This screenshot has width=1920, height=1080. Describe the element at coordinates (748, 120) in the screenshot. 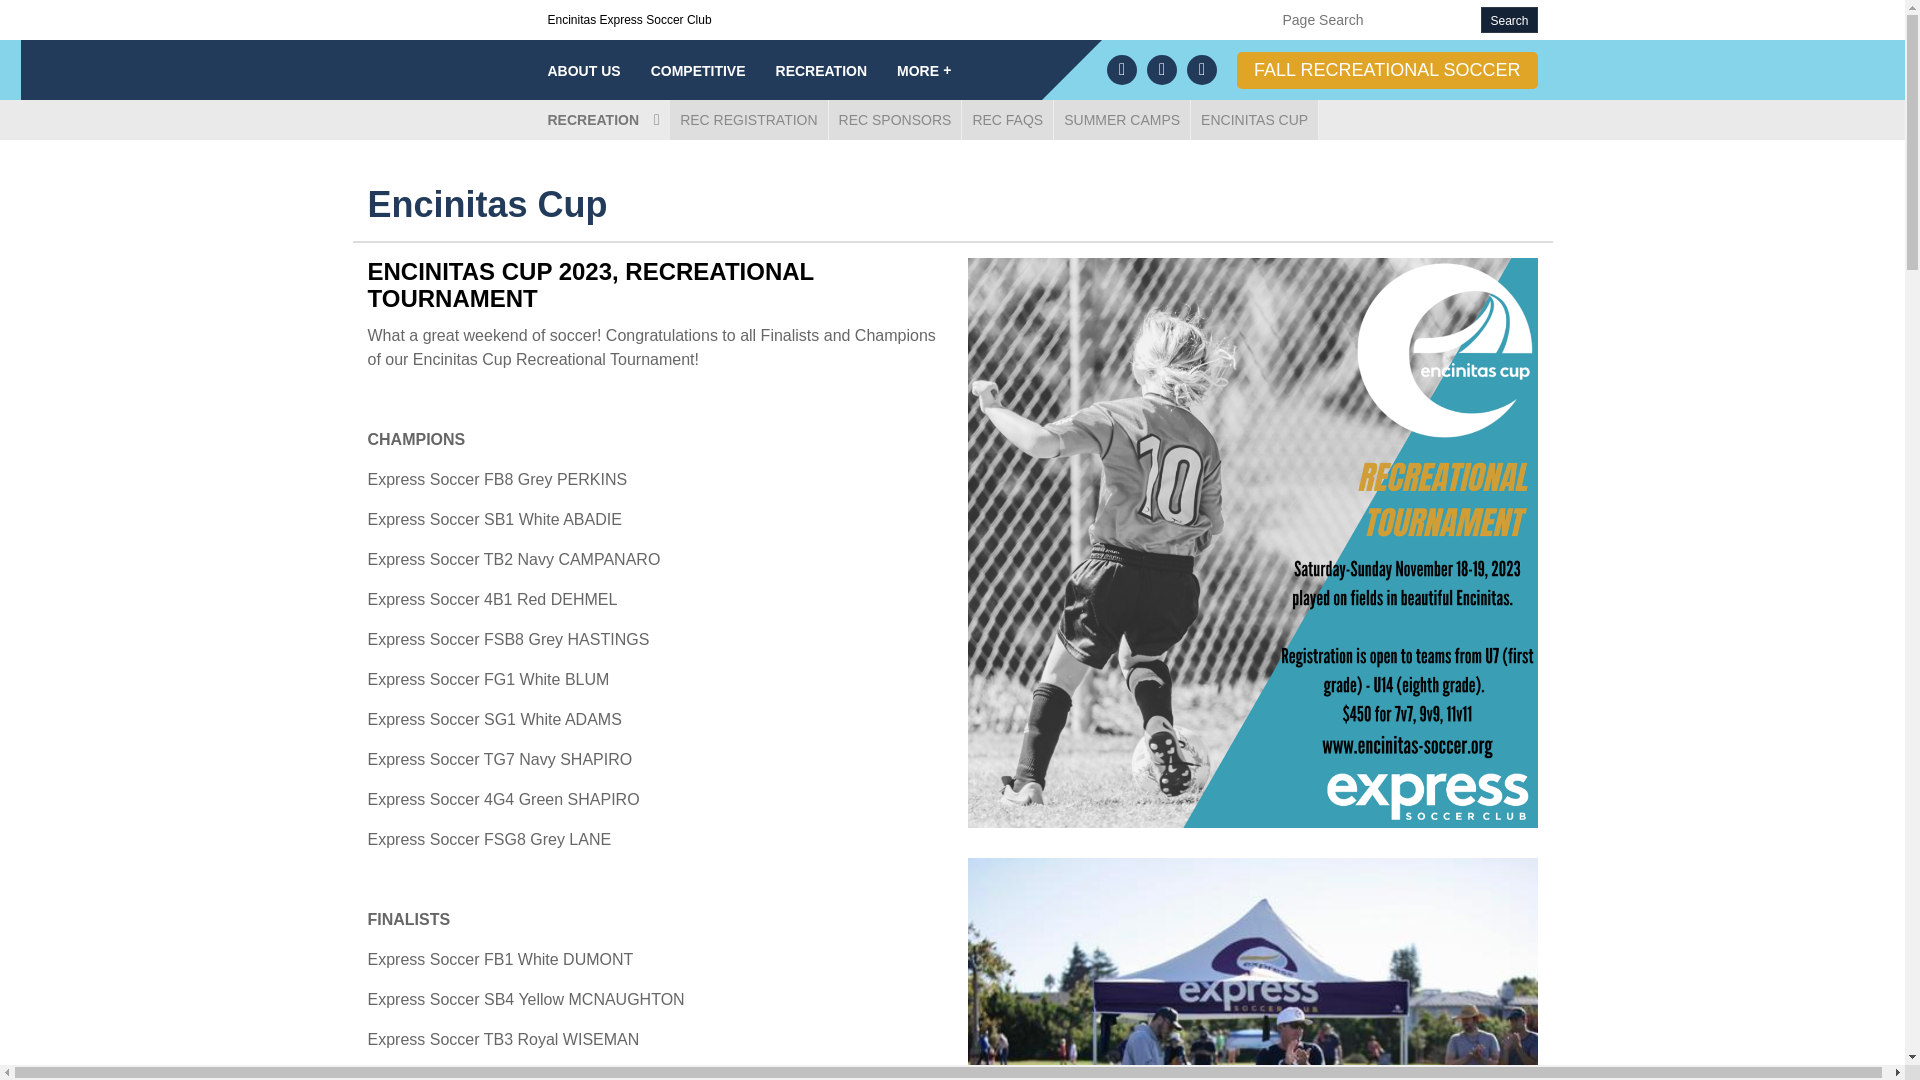

I see `REC REGISTRATION` at that location.